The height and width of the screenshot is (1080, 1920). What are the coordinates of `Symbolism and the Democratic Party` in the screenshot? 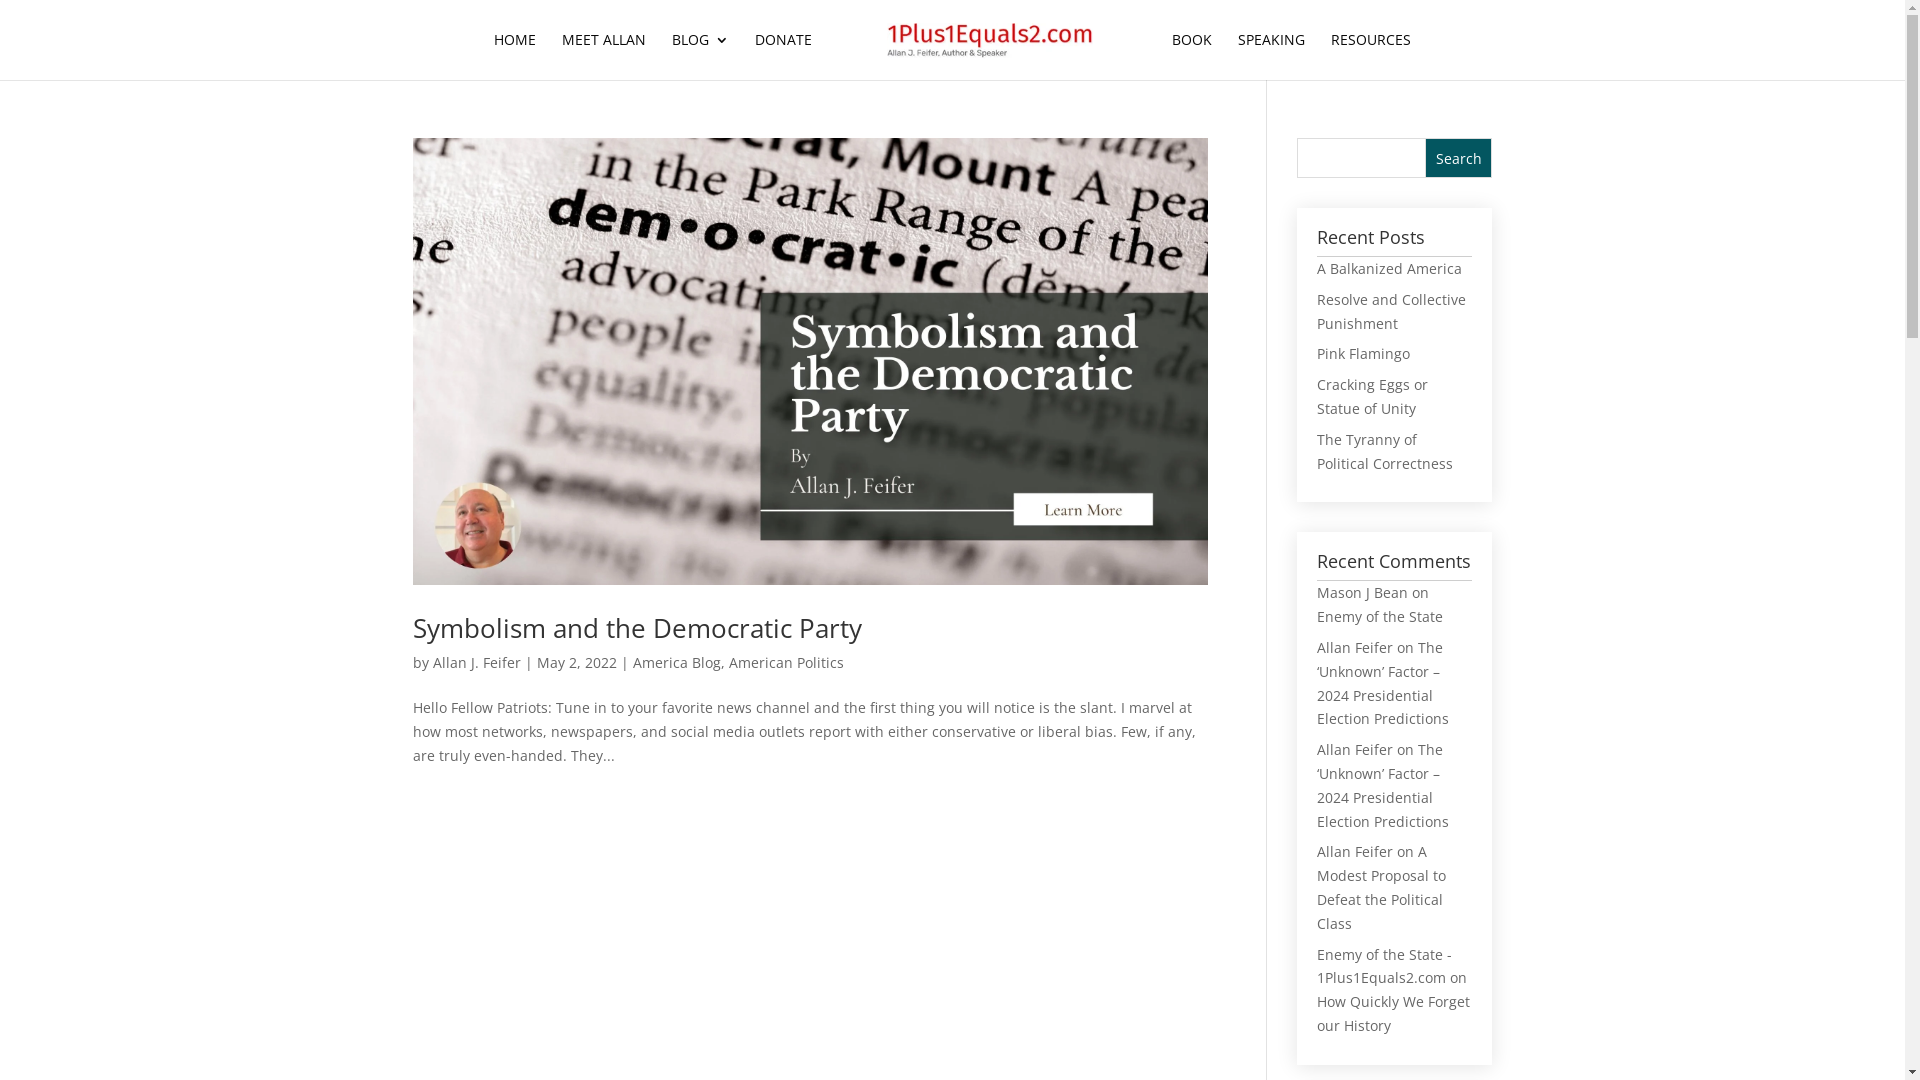 It's located at (636, 628).